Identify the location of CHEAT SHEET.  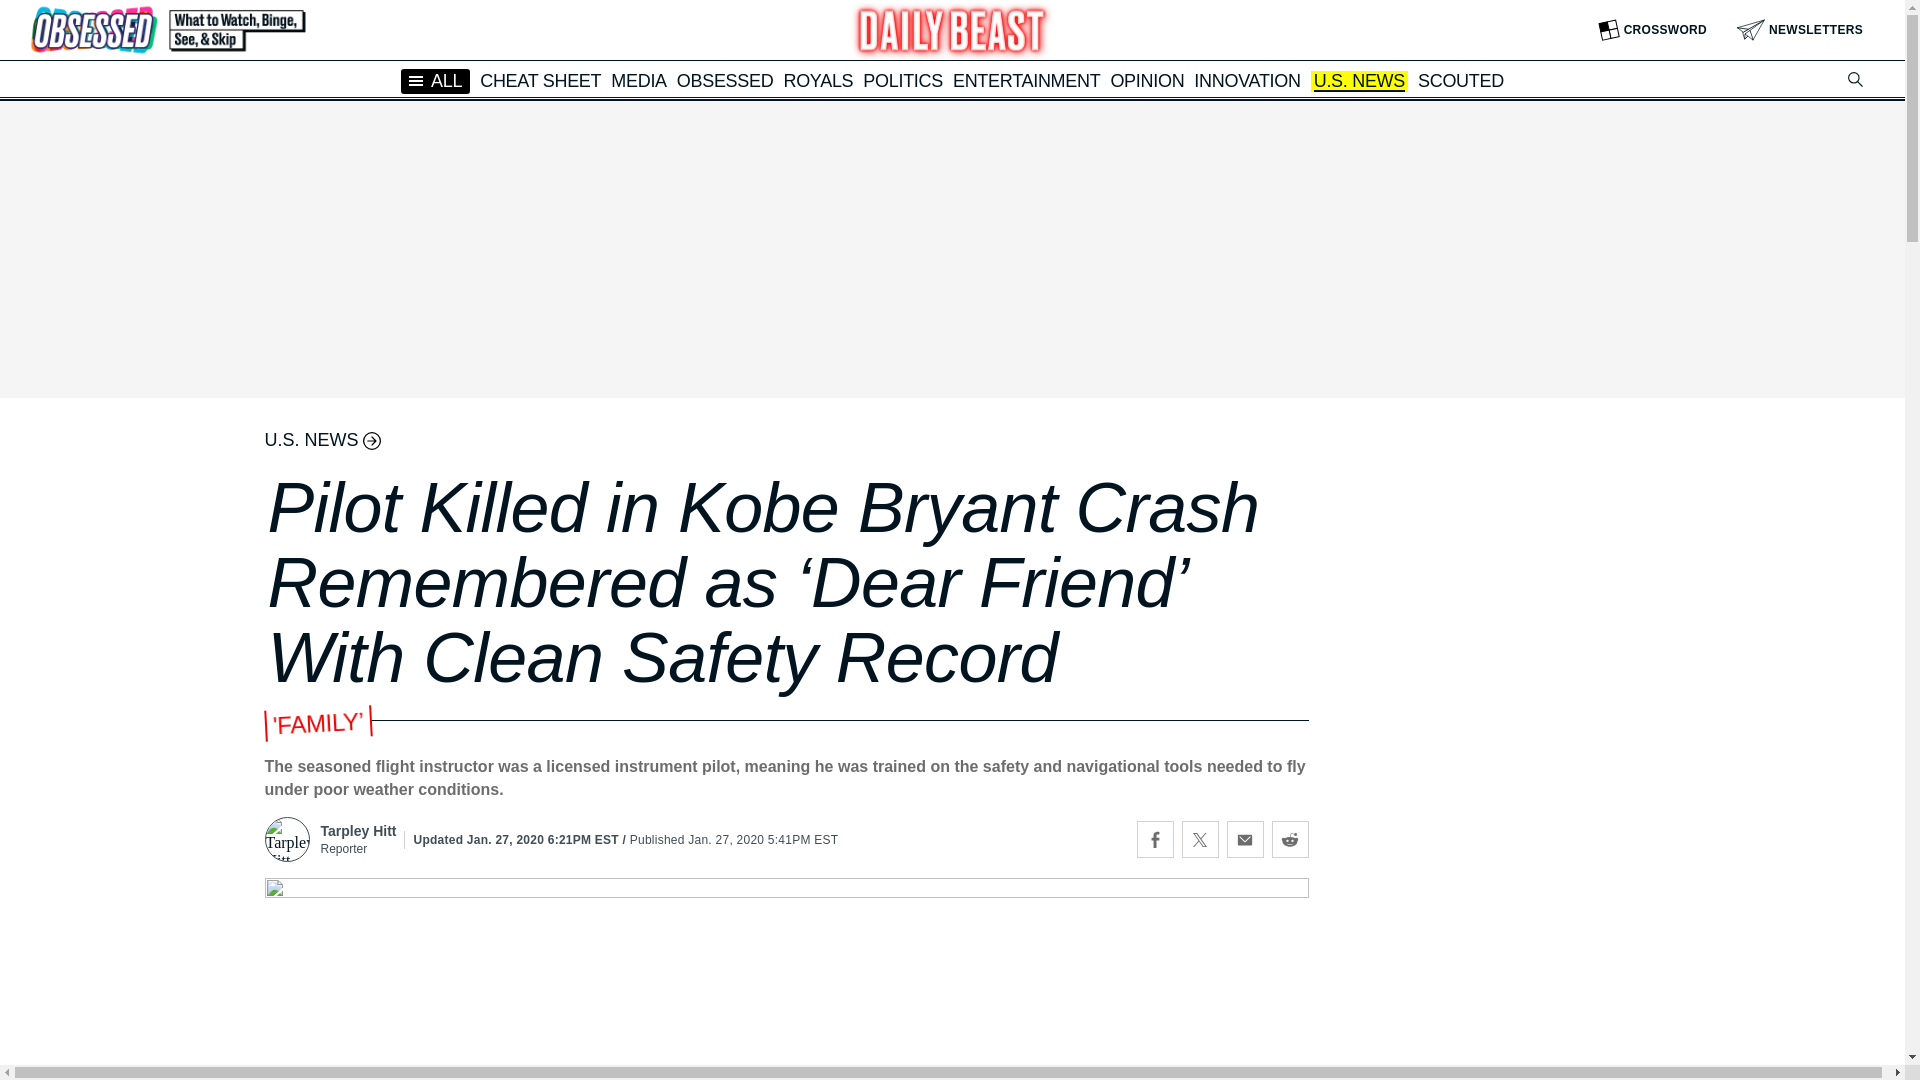
(540, 80).